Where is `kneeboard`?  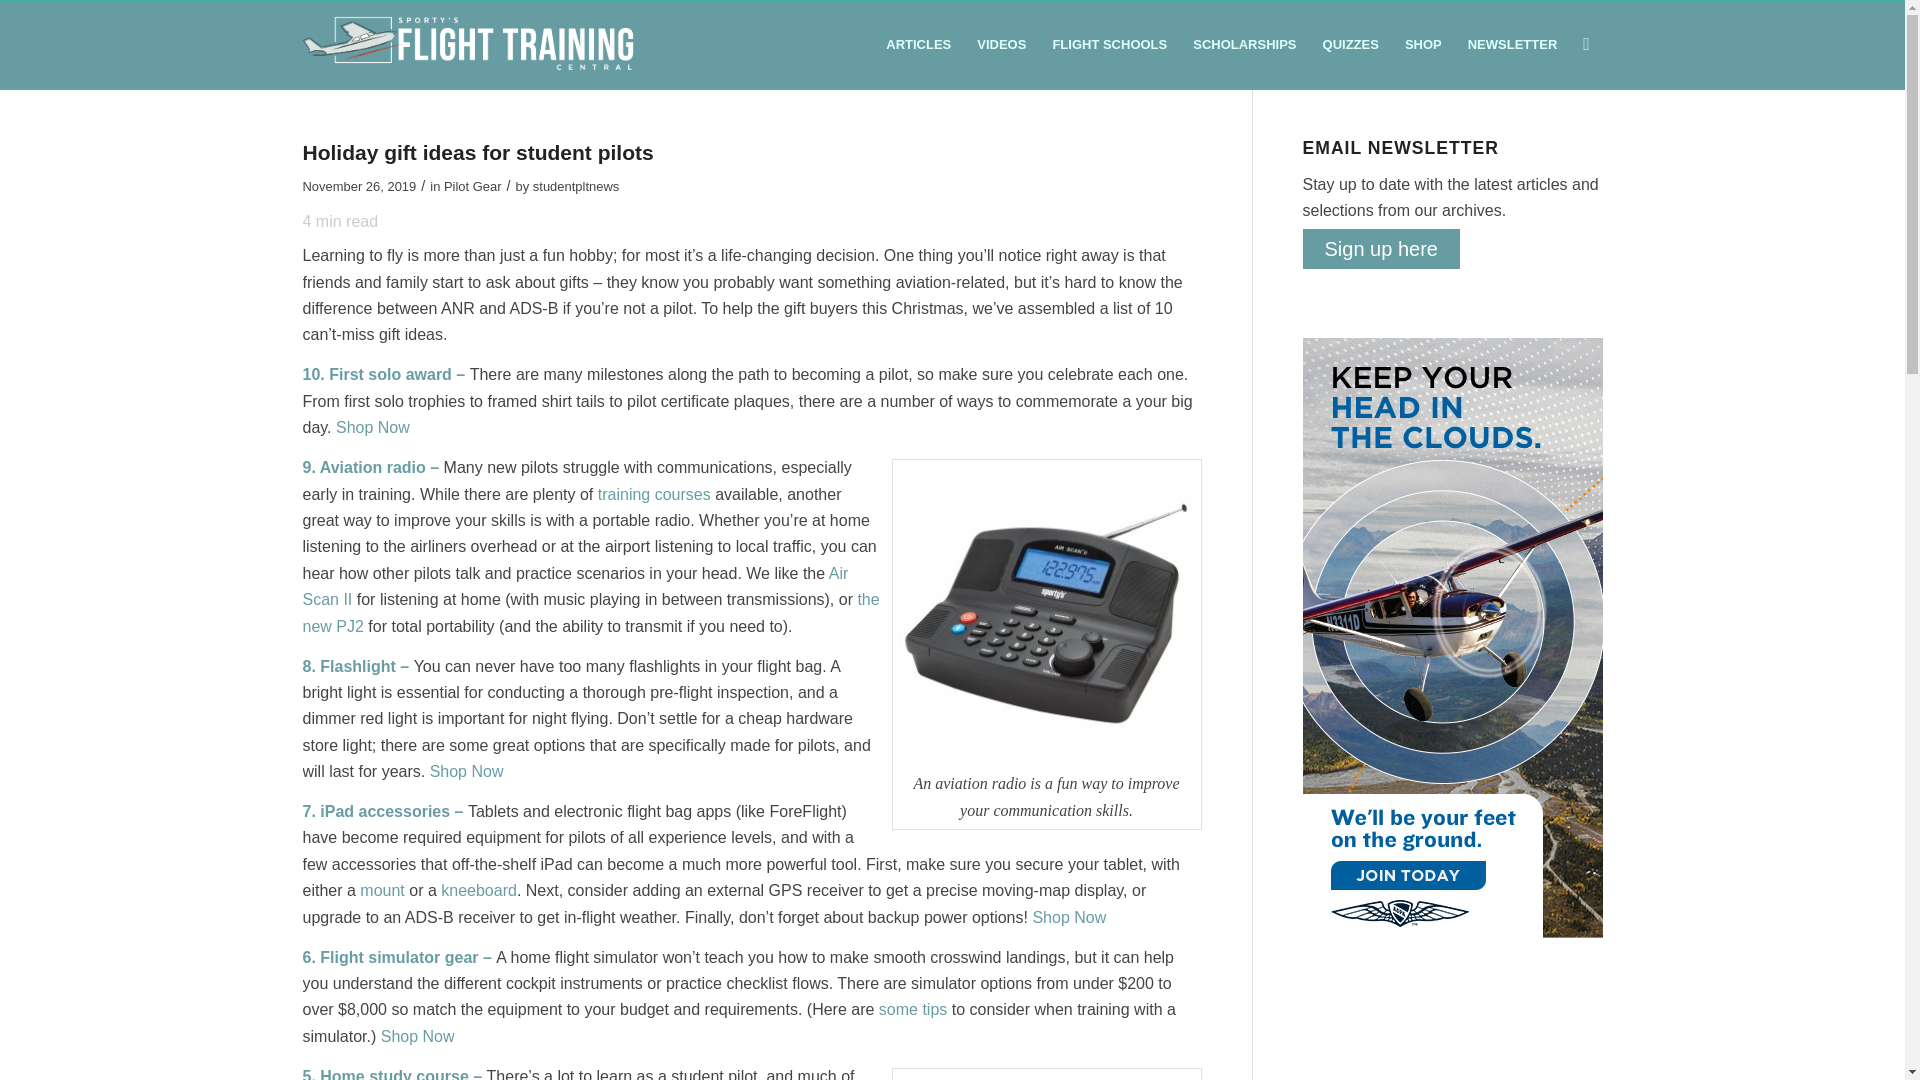
kneeboard is located at coordinates (478, 890).